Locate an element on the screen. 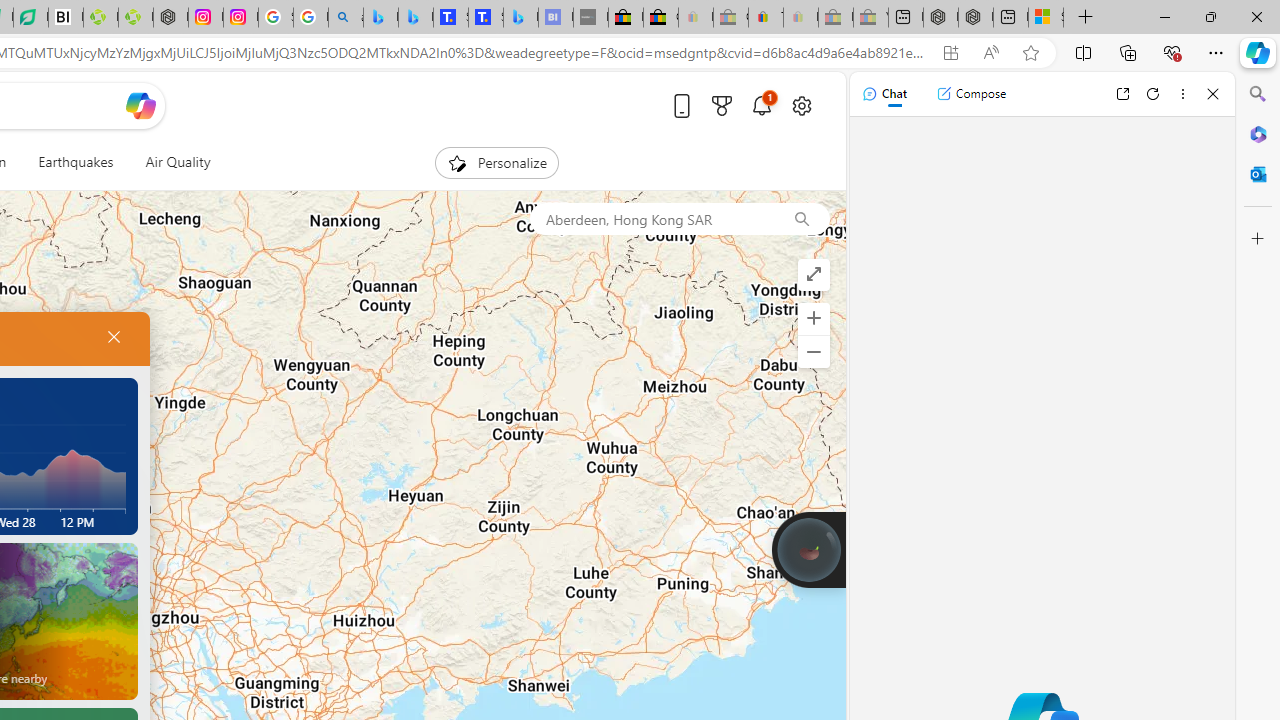  Air Quality is located at coordinates (170, 162).